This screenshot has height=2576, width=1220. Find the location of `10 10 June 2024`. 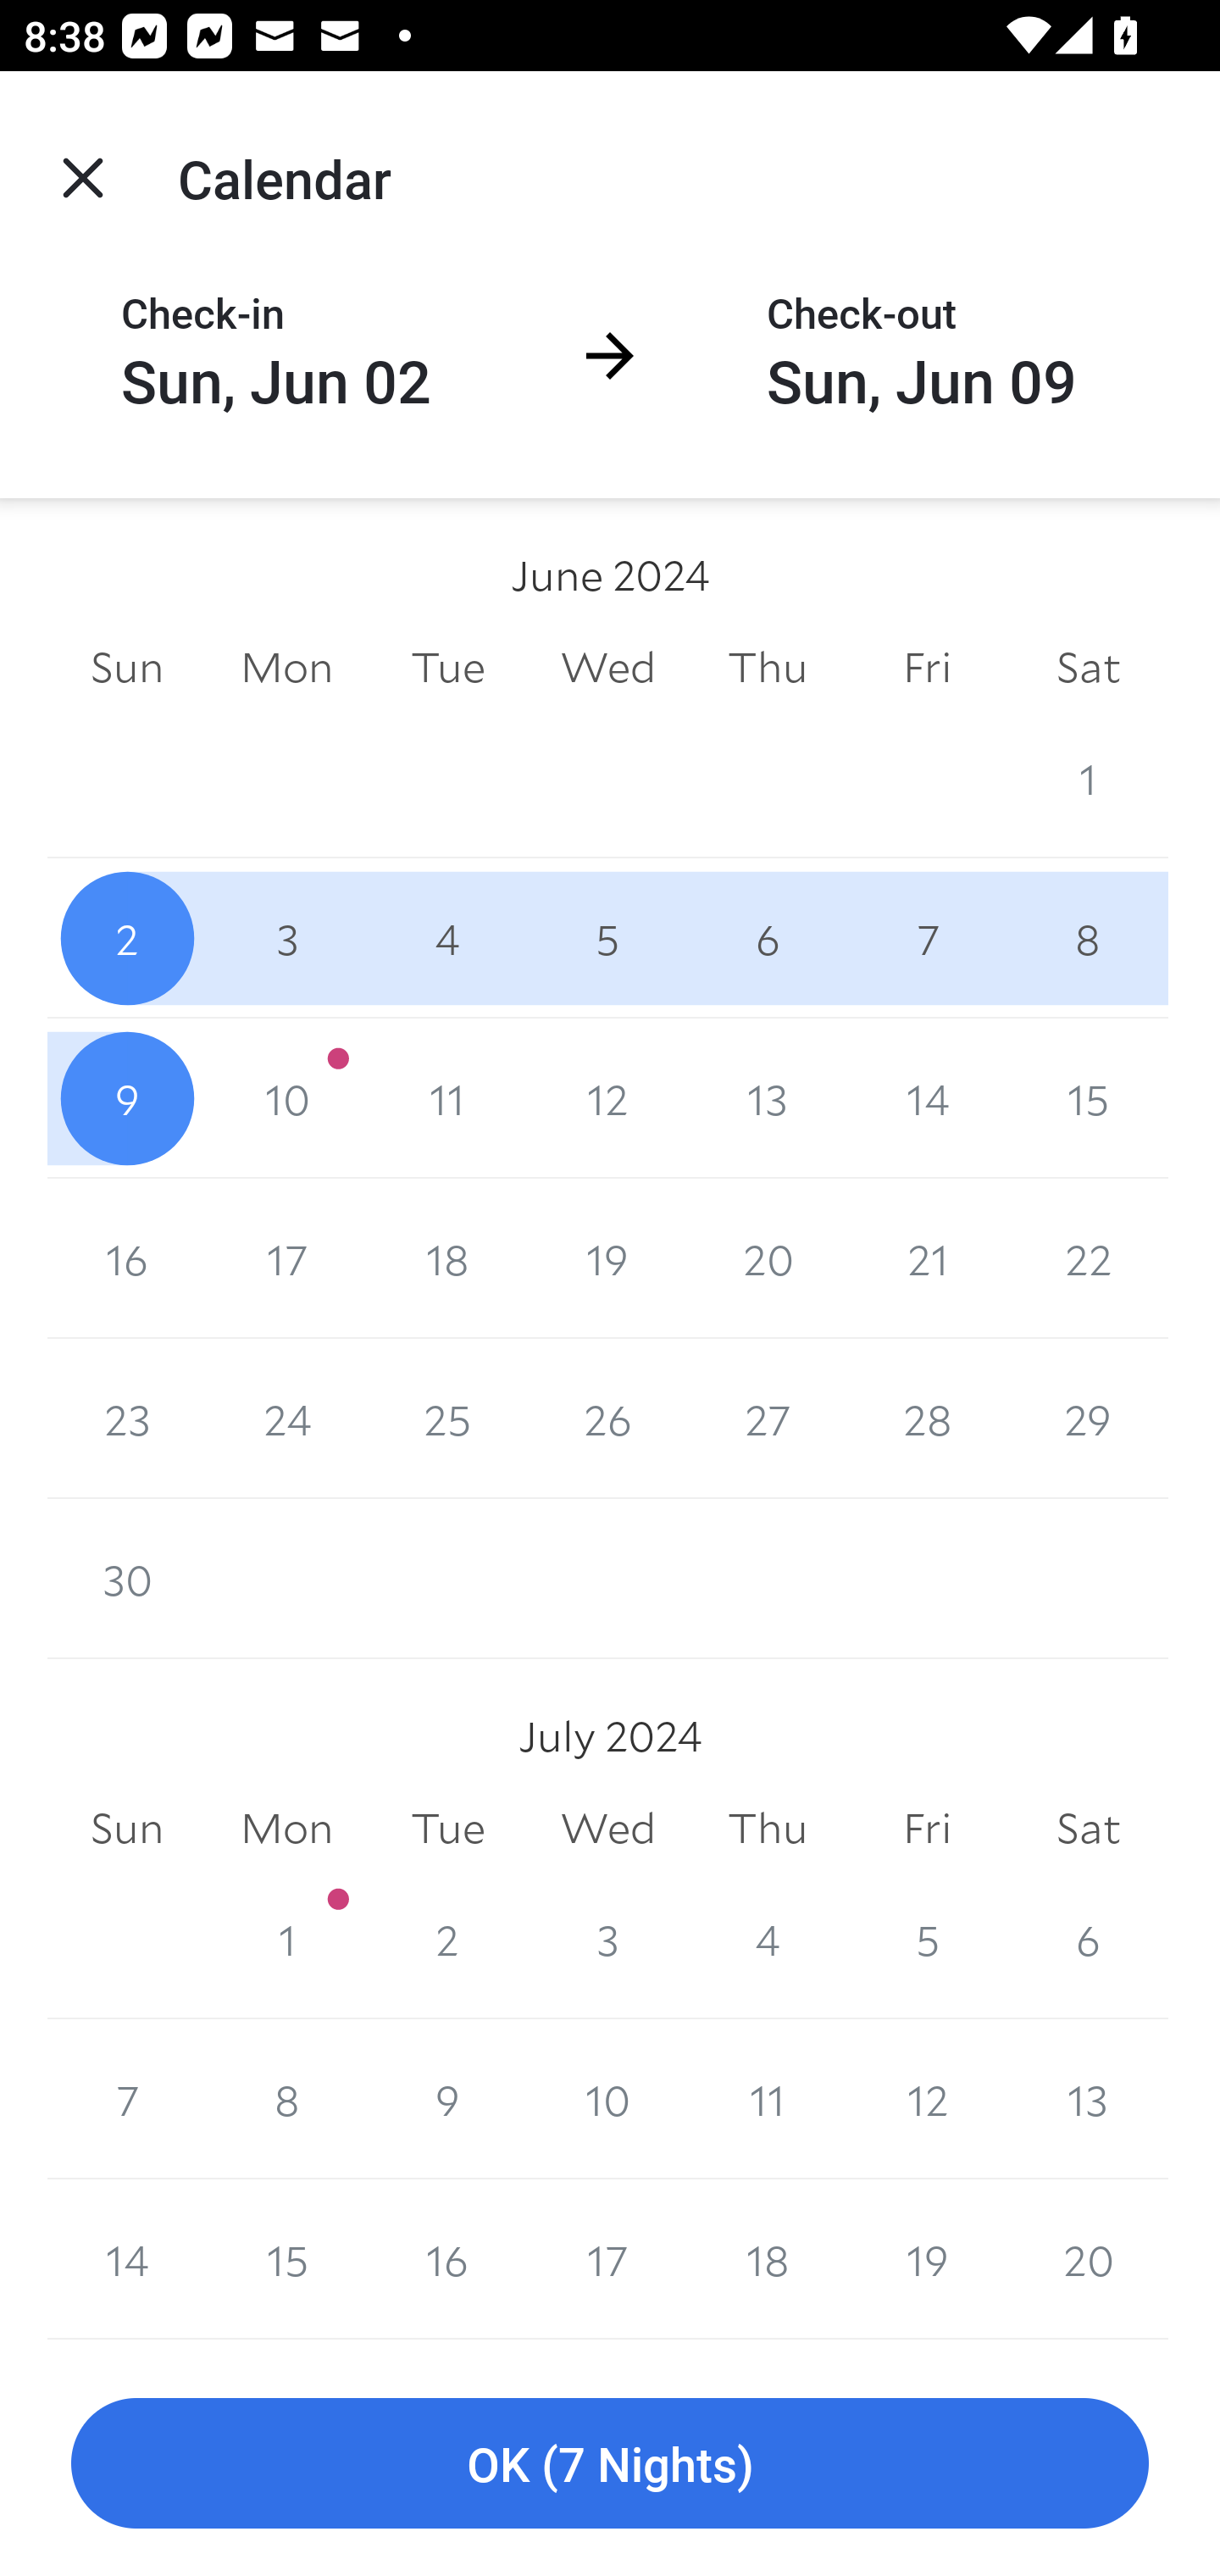

10 10 June 2024 is located at coordinates (286, 1098).